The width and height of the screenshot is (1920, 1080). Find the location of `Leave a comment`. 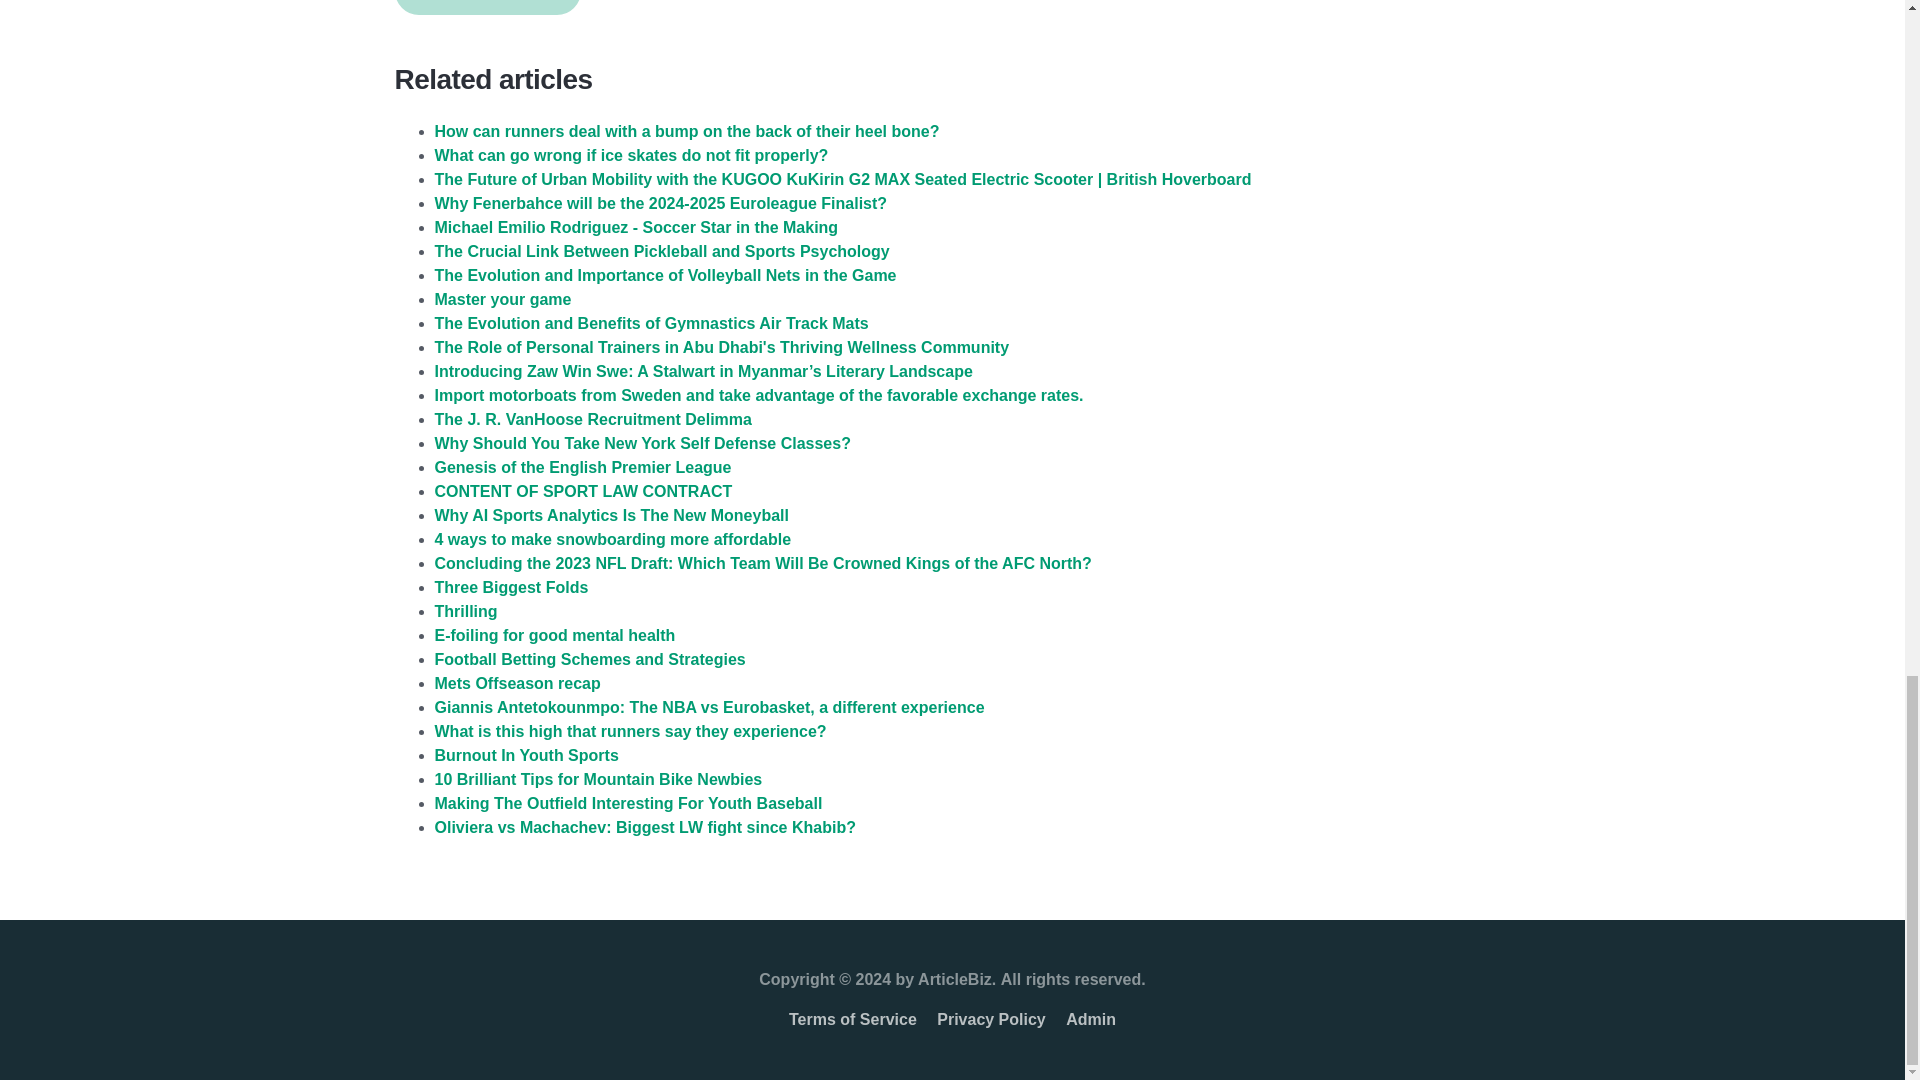

Leave a comment is located at coordinates (486, 8).